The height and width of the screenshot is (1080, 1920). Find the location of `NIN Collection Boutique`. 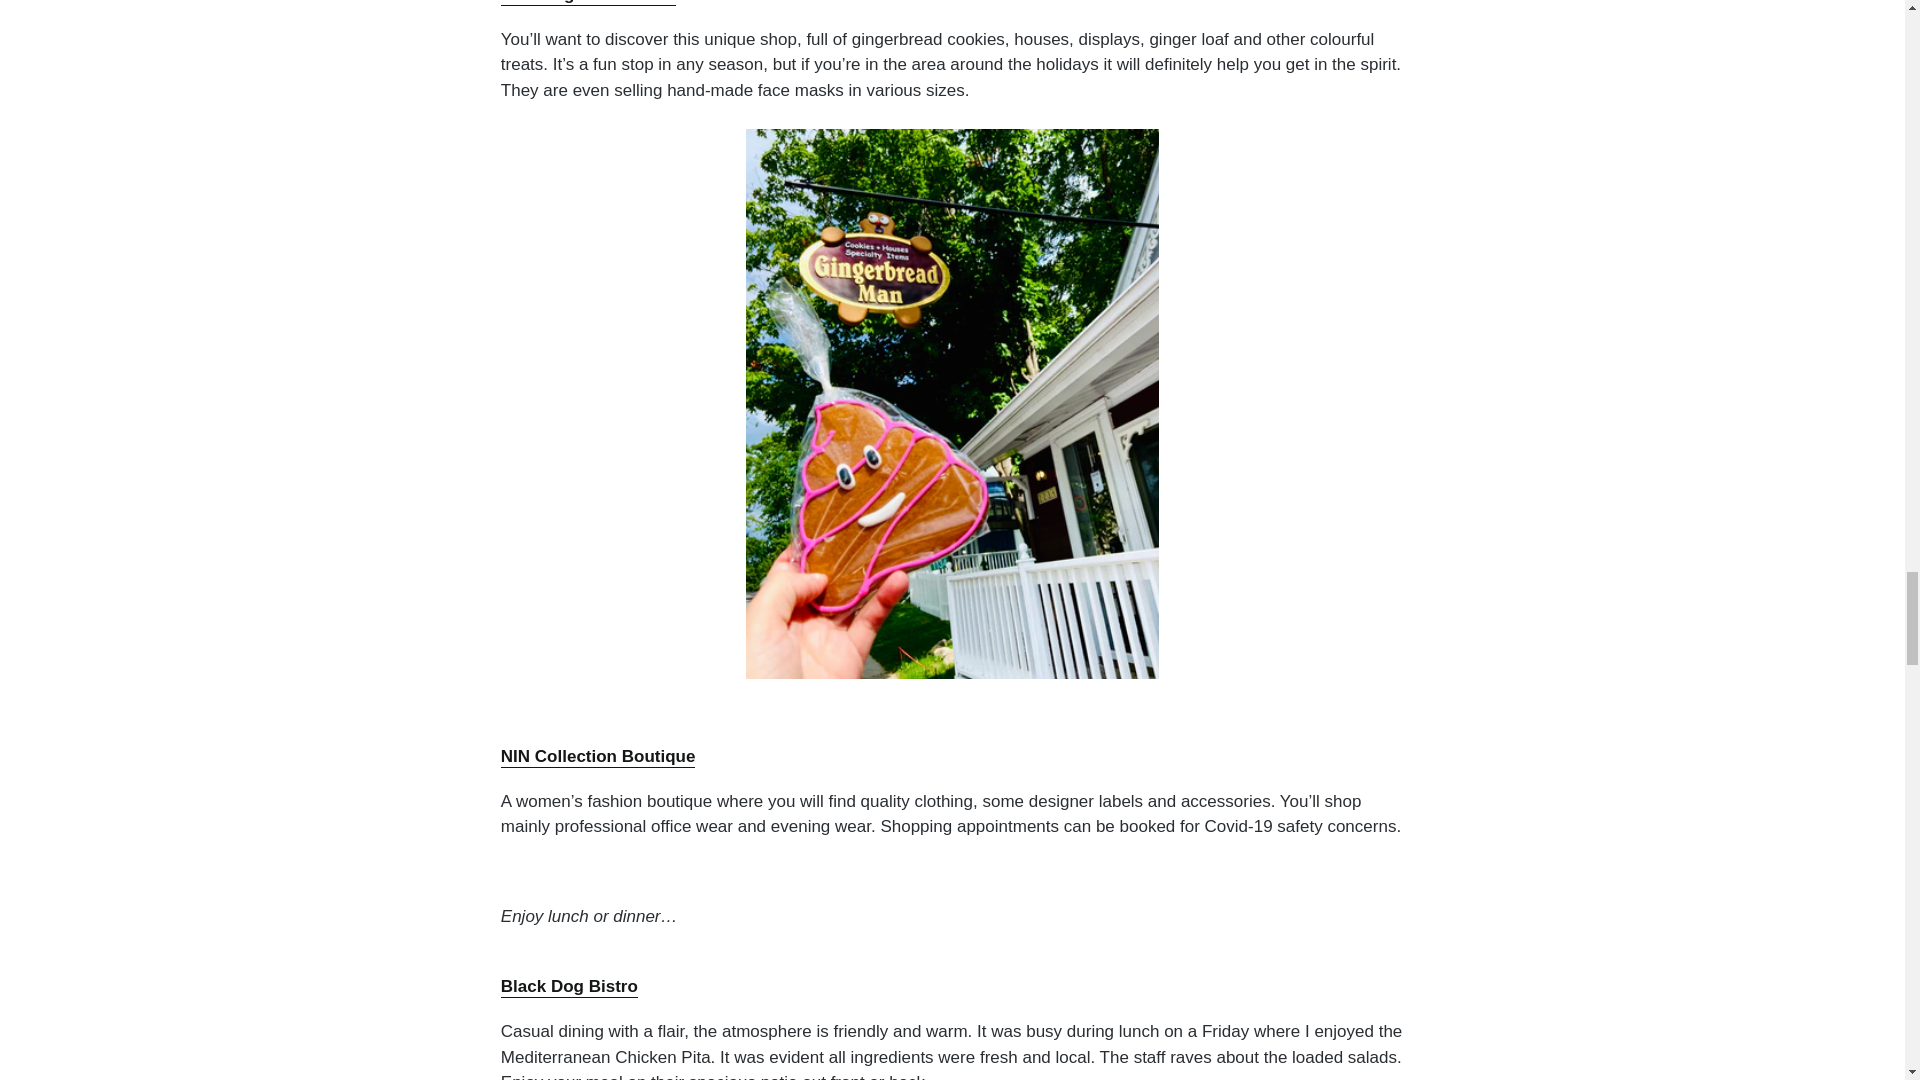

NIN Collection Boutique is located at coordinates (598, 757).